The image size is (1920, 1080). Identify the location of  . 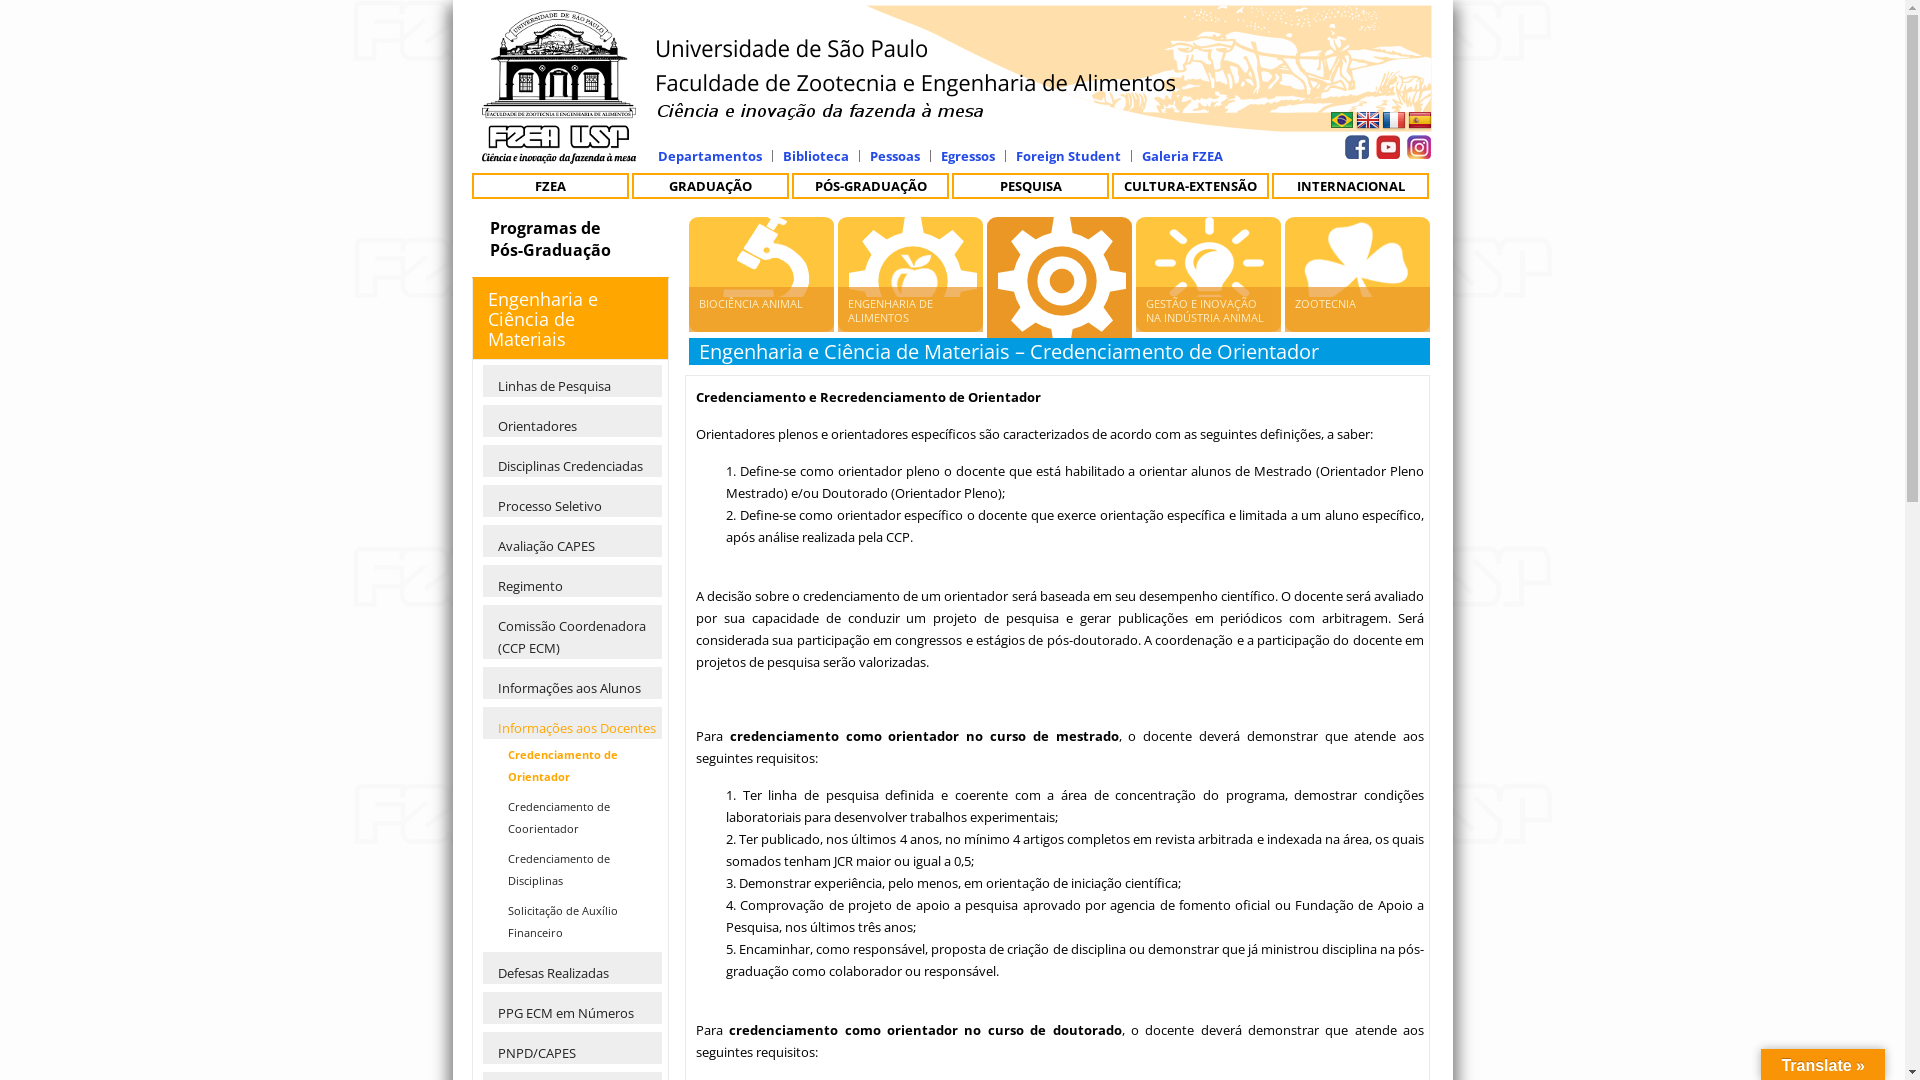
(1417, 144).